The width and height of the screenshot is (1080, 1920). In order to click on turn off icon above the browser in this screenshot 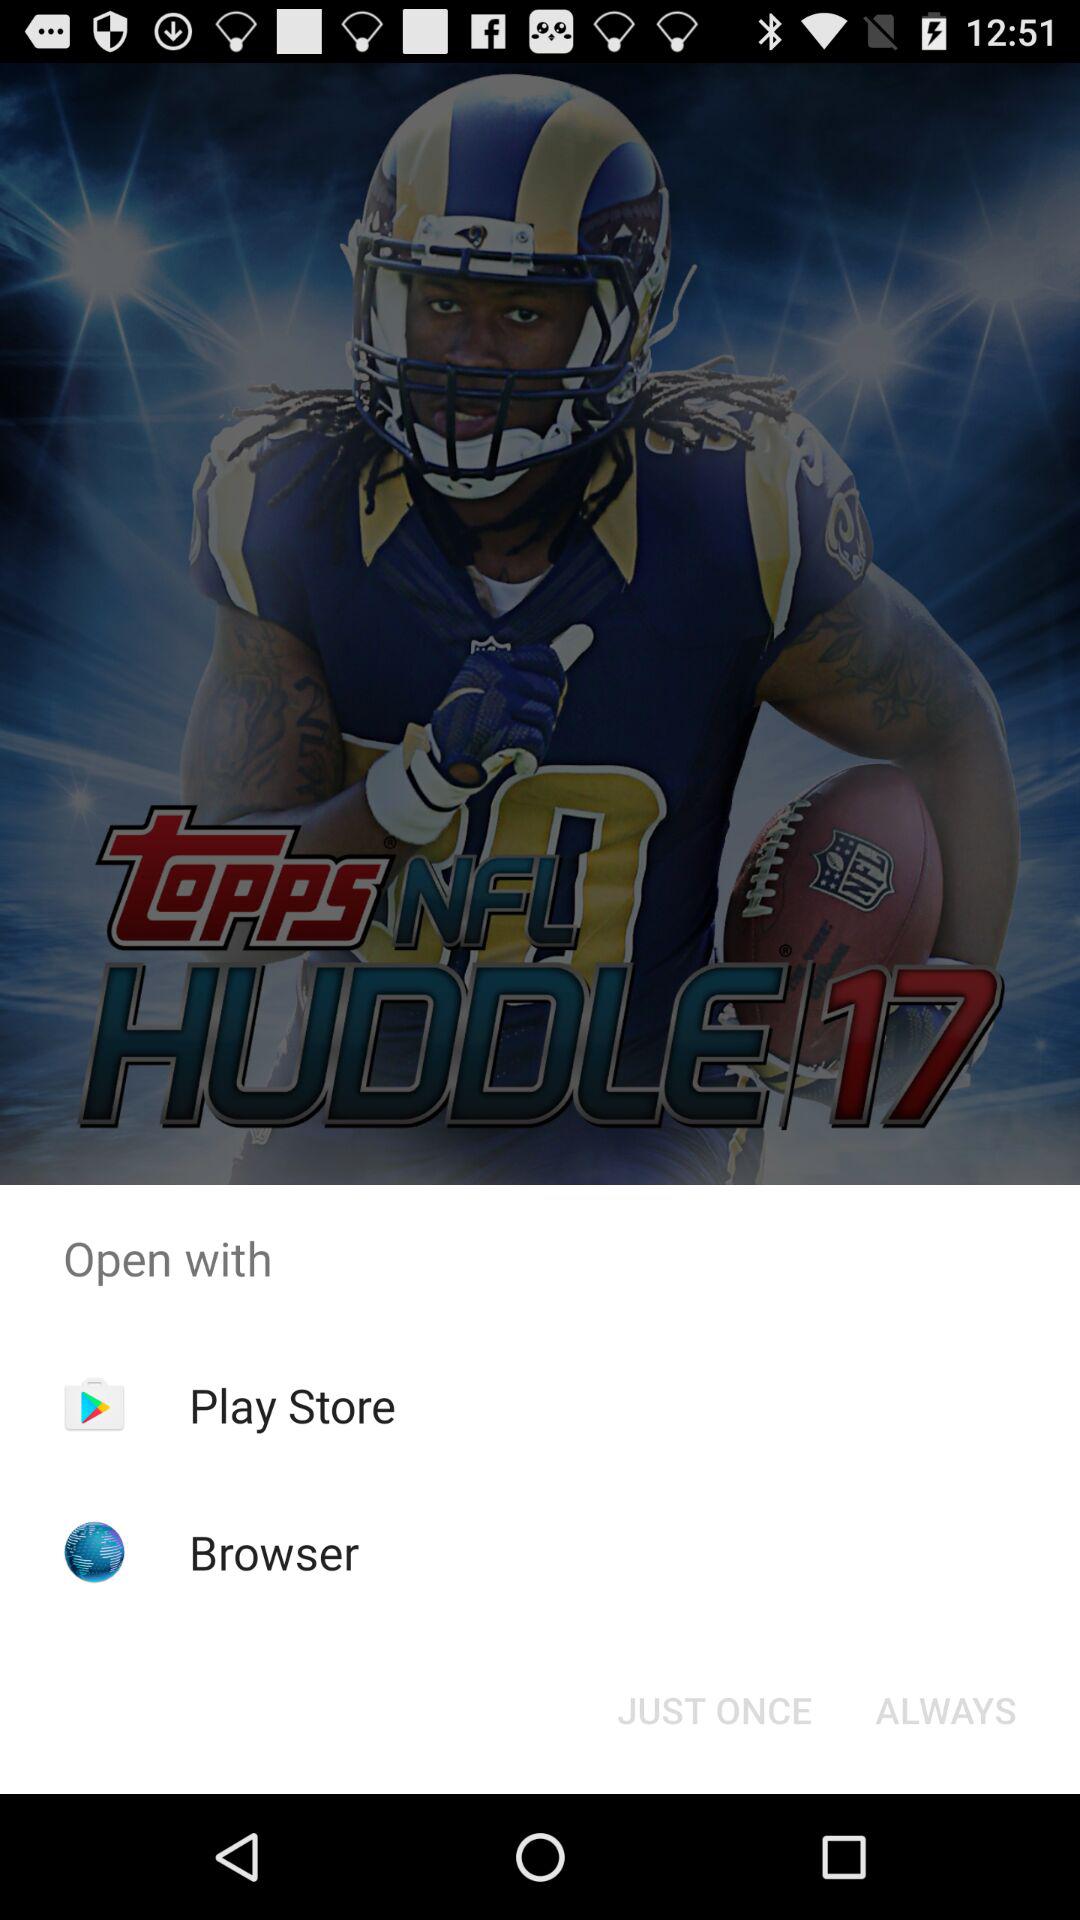, I will do `click(292, 1405)`.